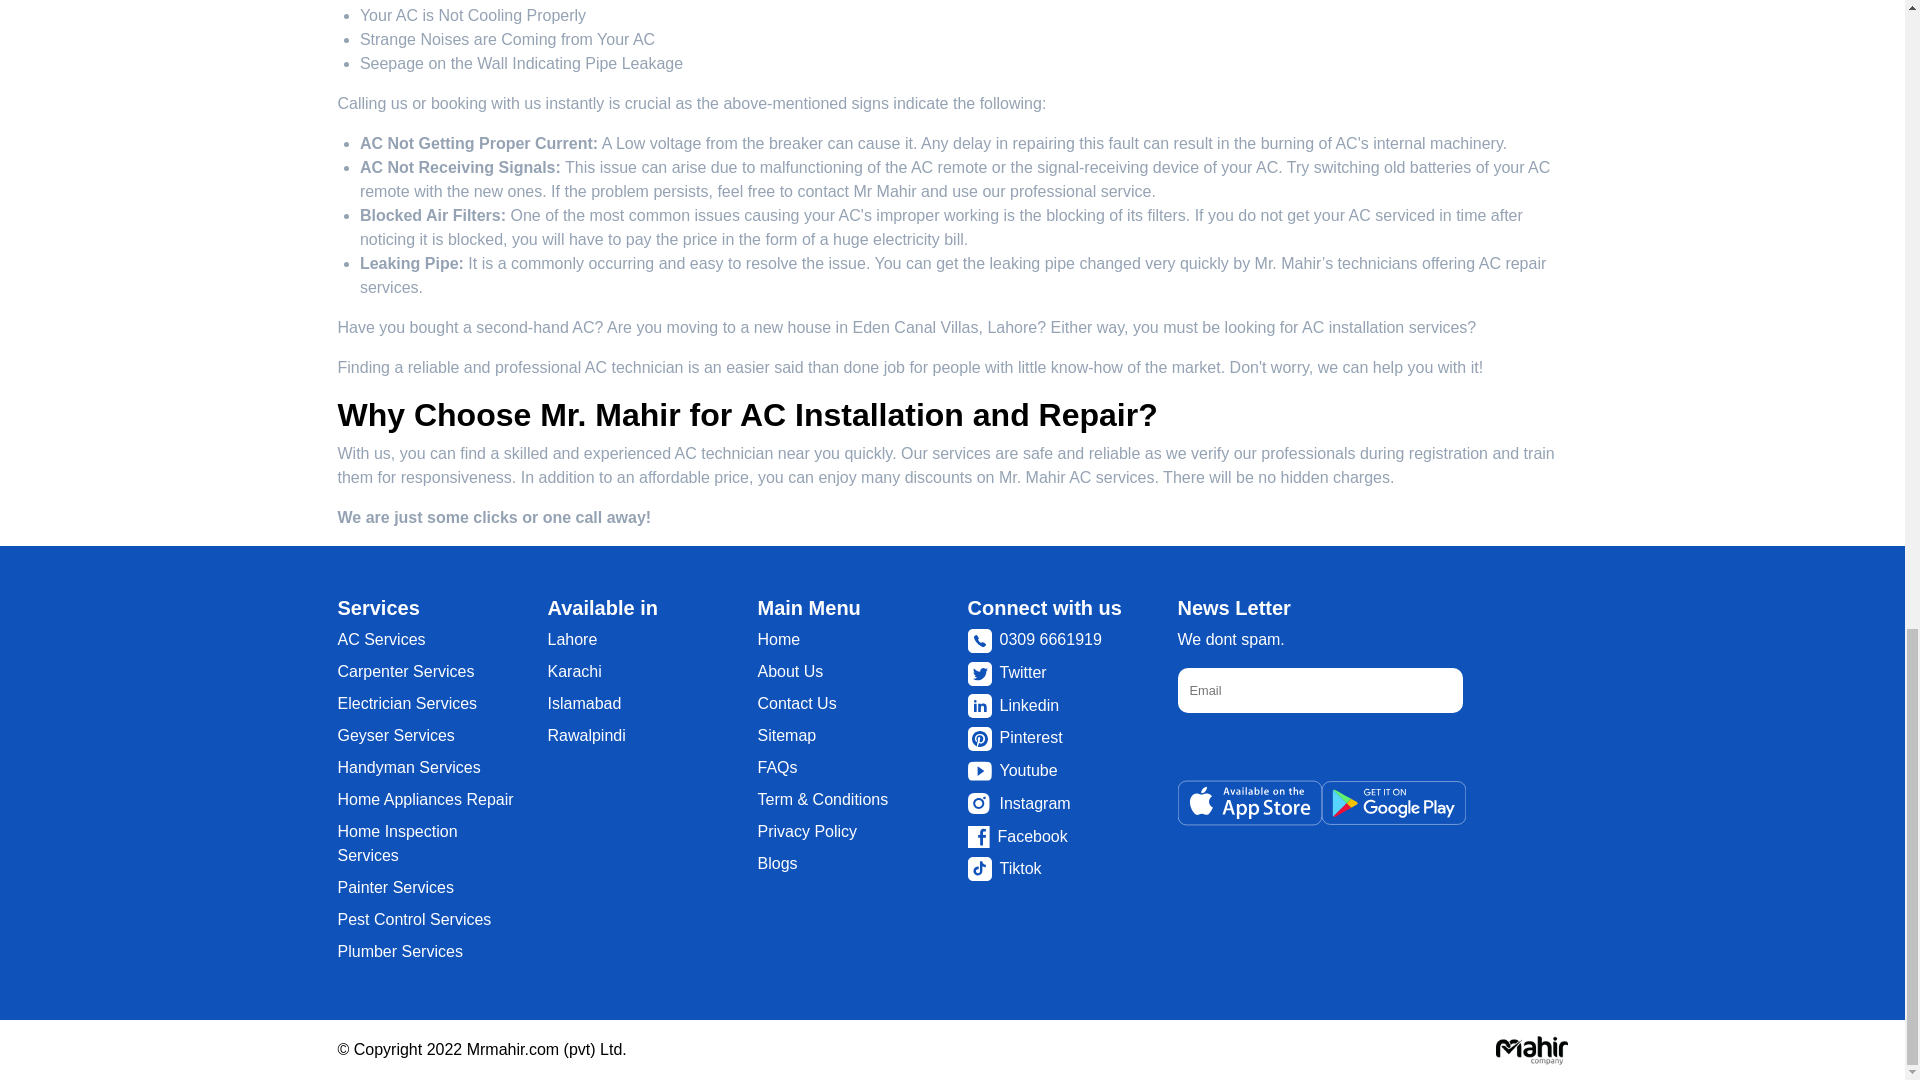  I want to click on Handyman Services, so click(409, 768).